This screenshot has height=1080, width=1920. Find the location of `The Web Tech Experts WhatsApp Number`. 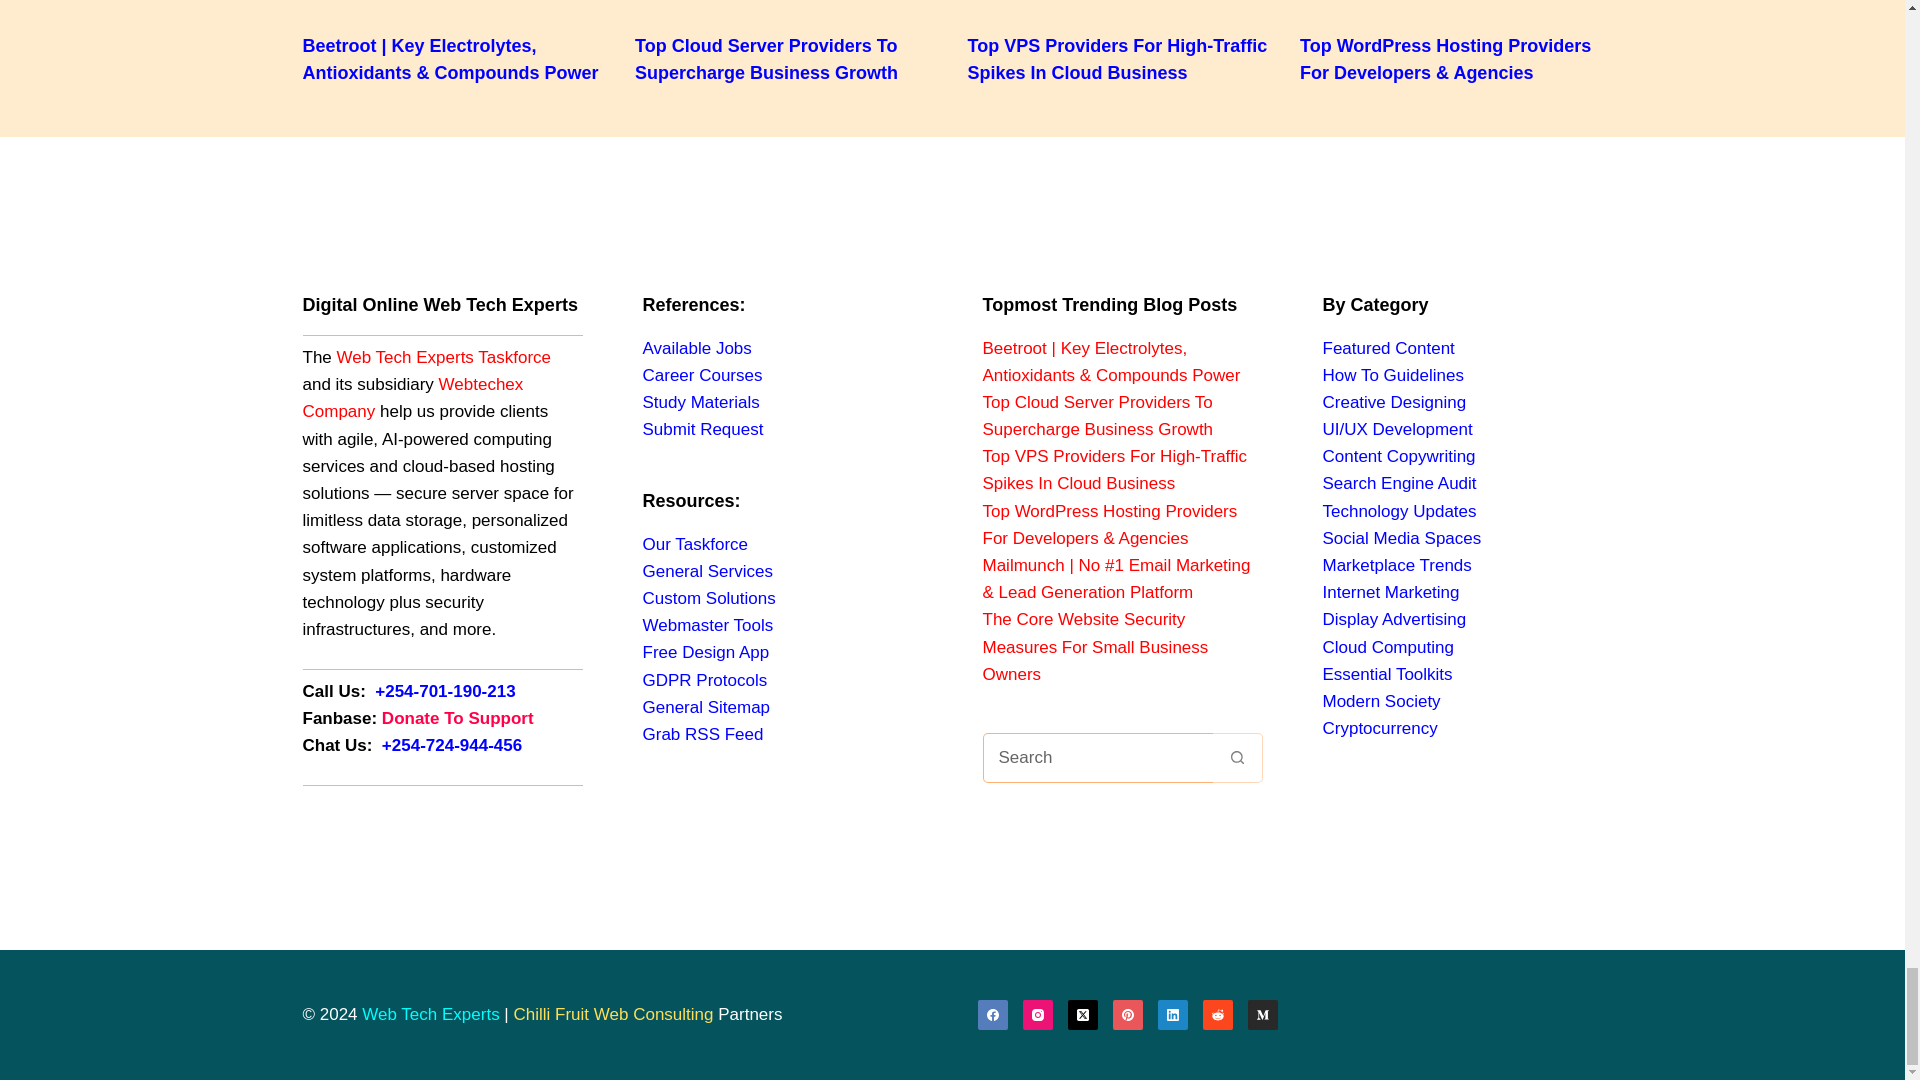

The Web Tech Experts WhatsApp Number is located at coordinates (452, 744).